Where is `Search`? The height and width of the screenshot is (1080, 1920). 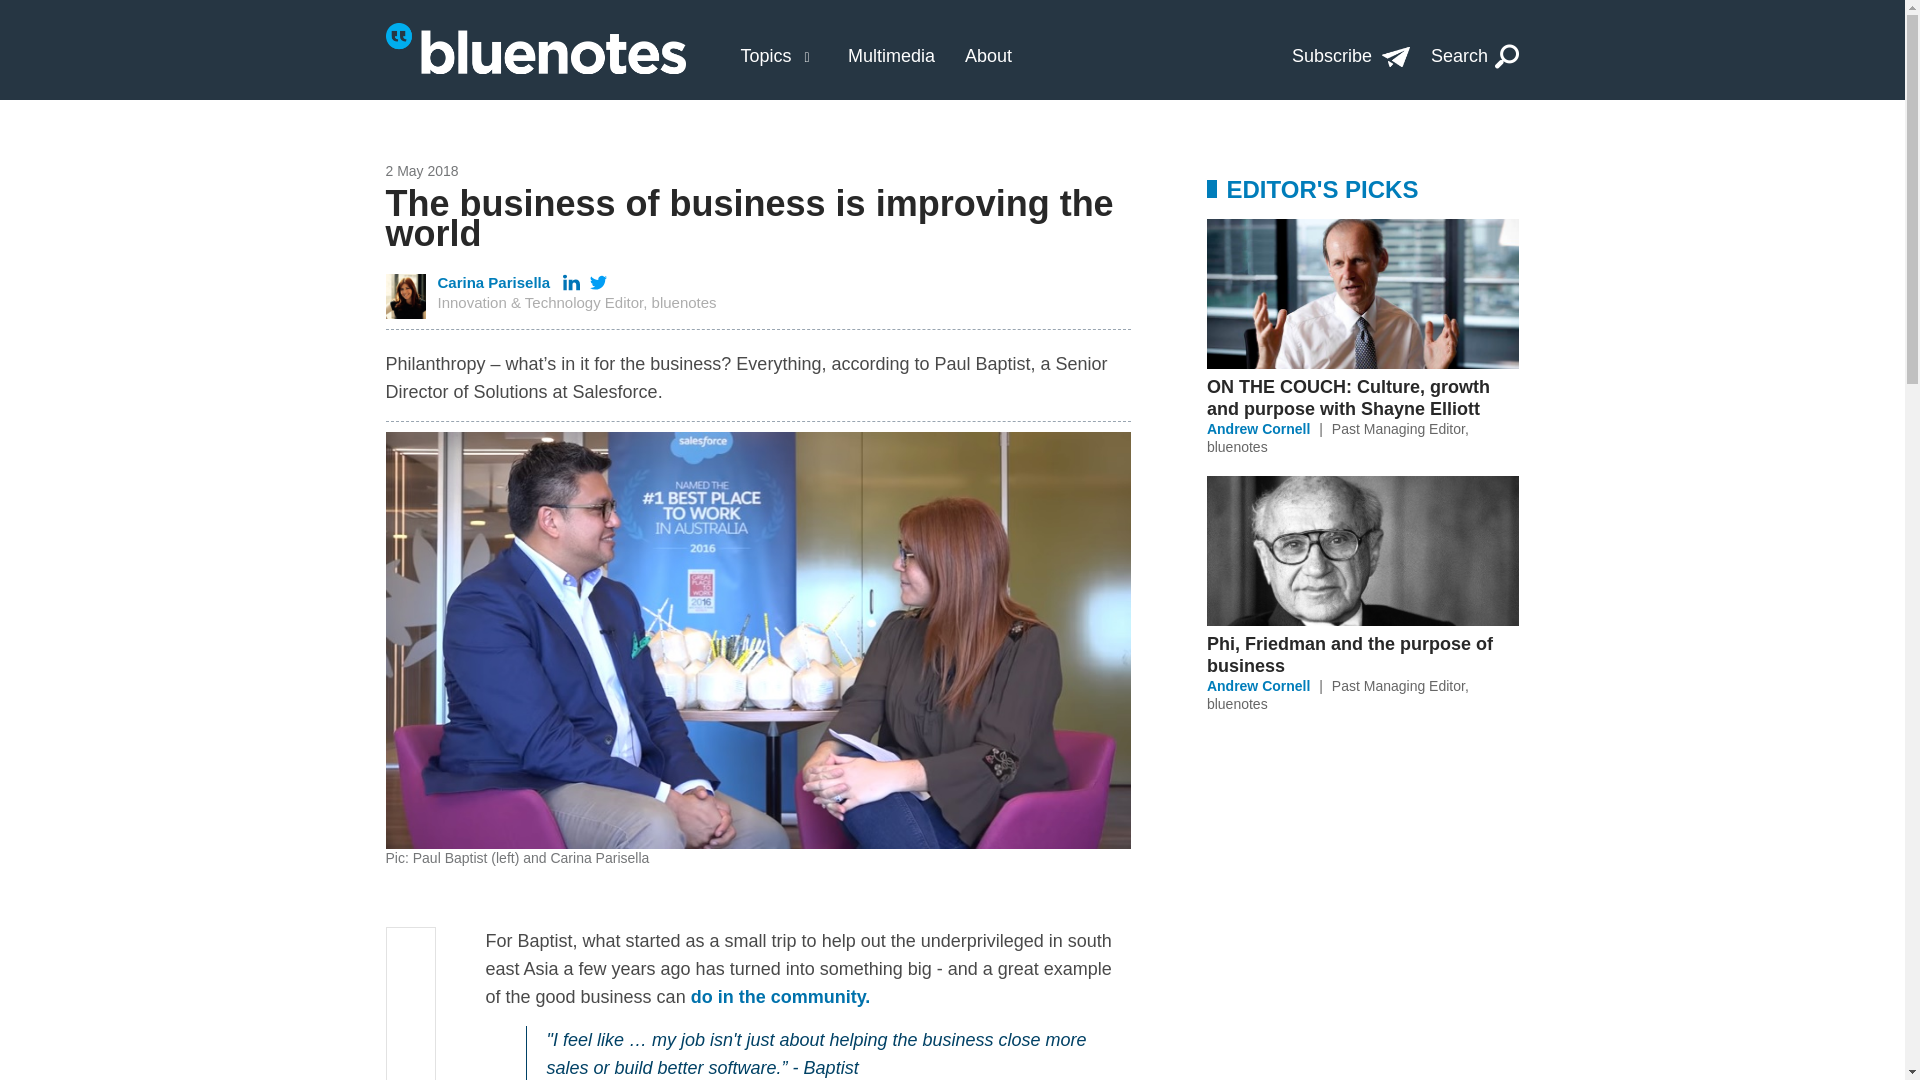 Search is located at coordinates (1475, 56).